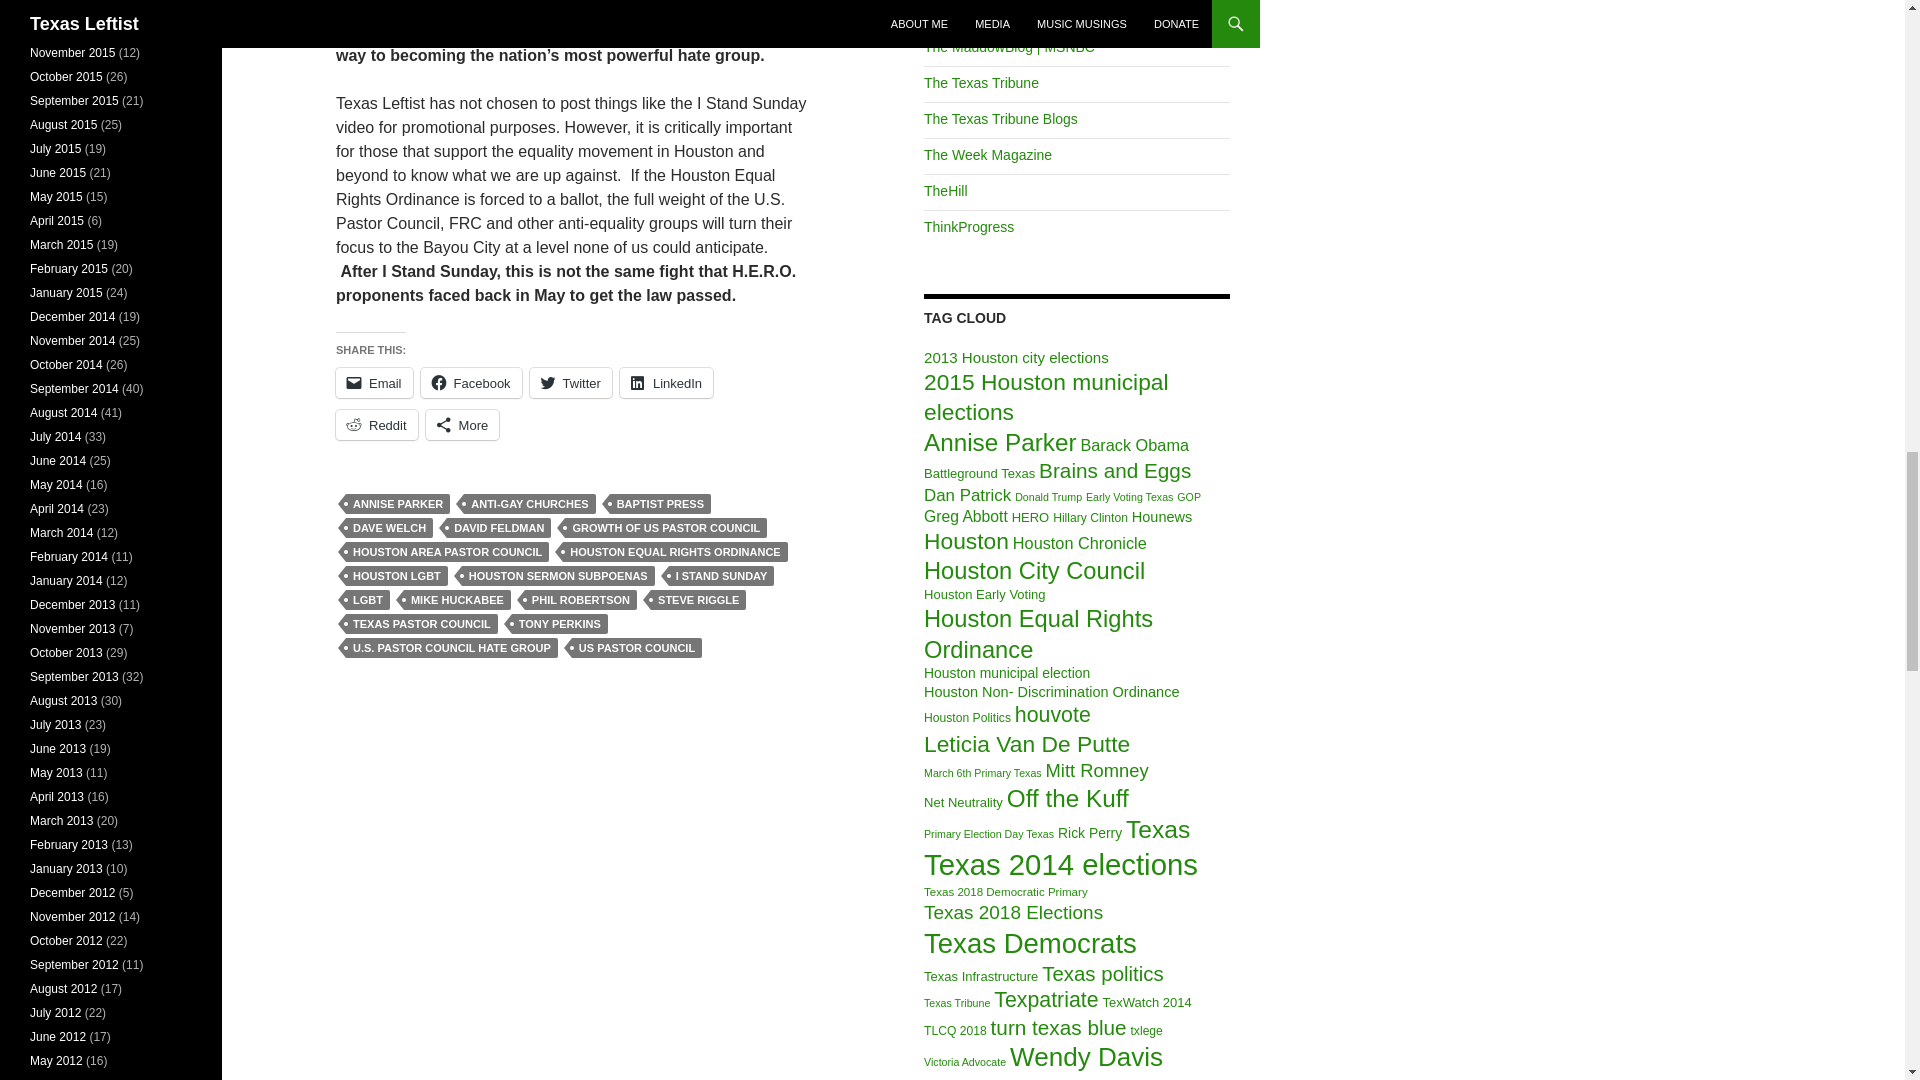  Describe the element at coordinates (397, 504) in the screenshot. I see `ANNISE PARKER` at that location.